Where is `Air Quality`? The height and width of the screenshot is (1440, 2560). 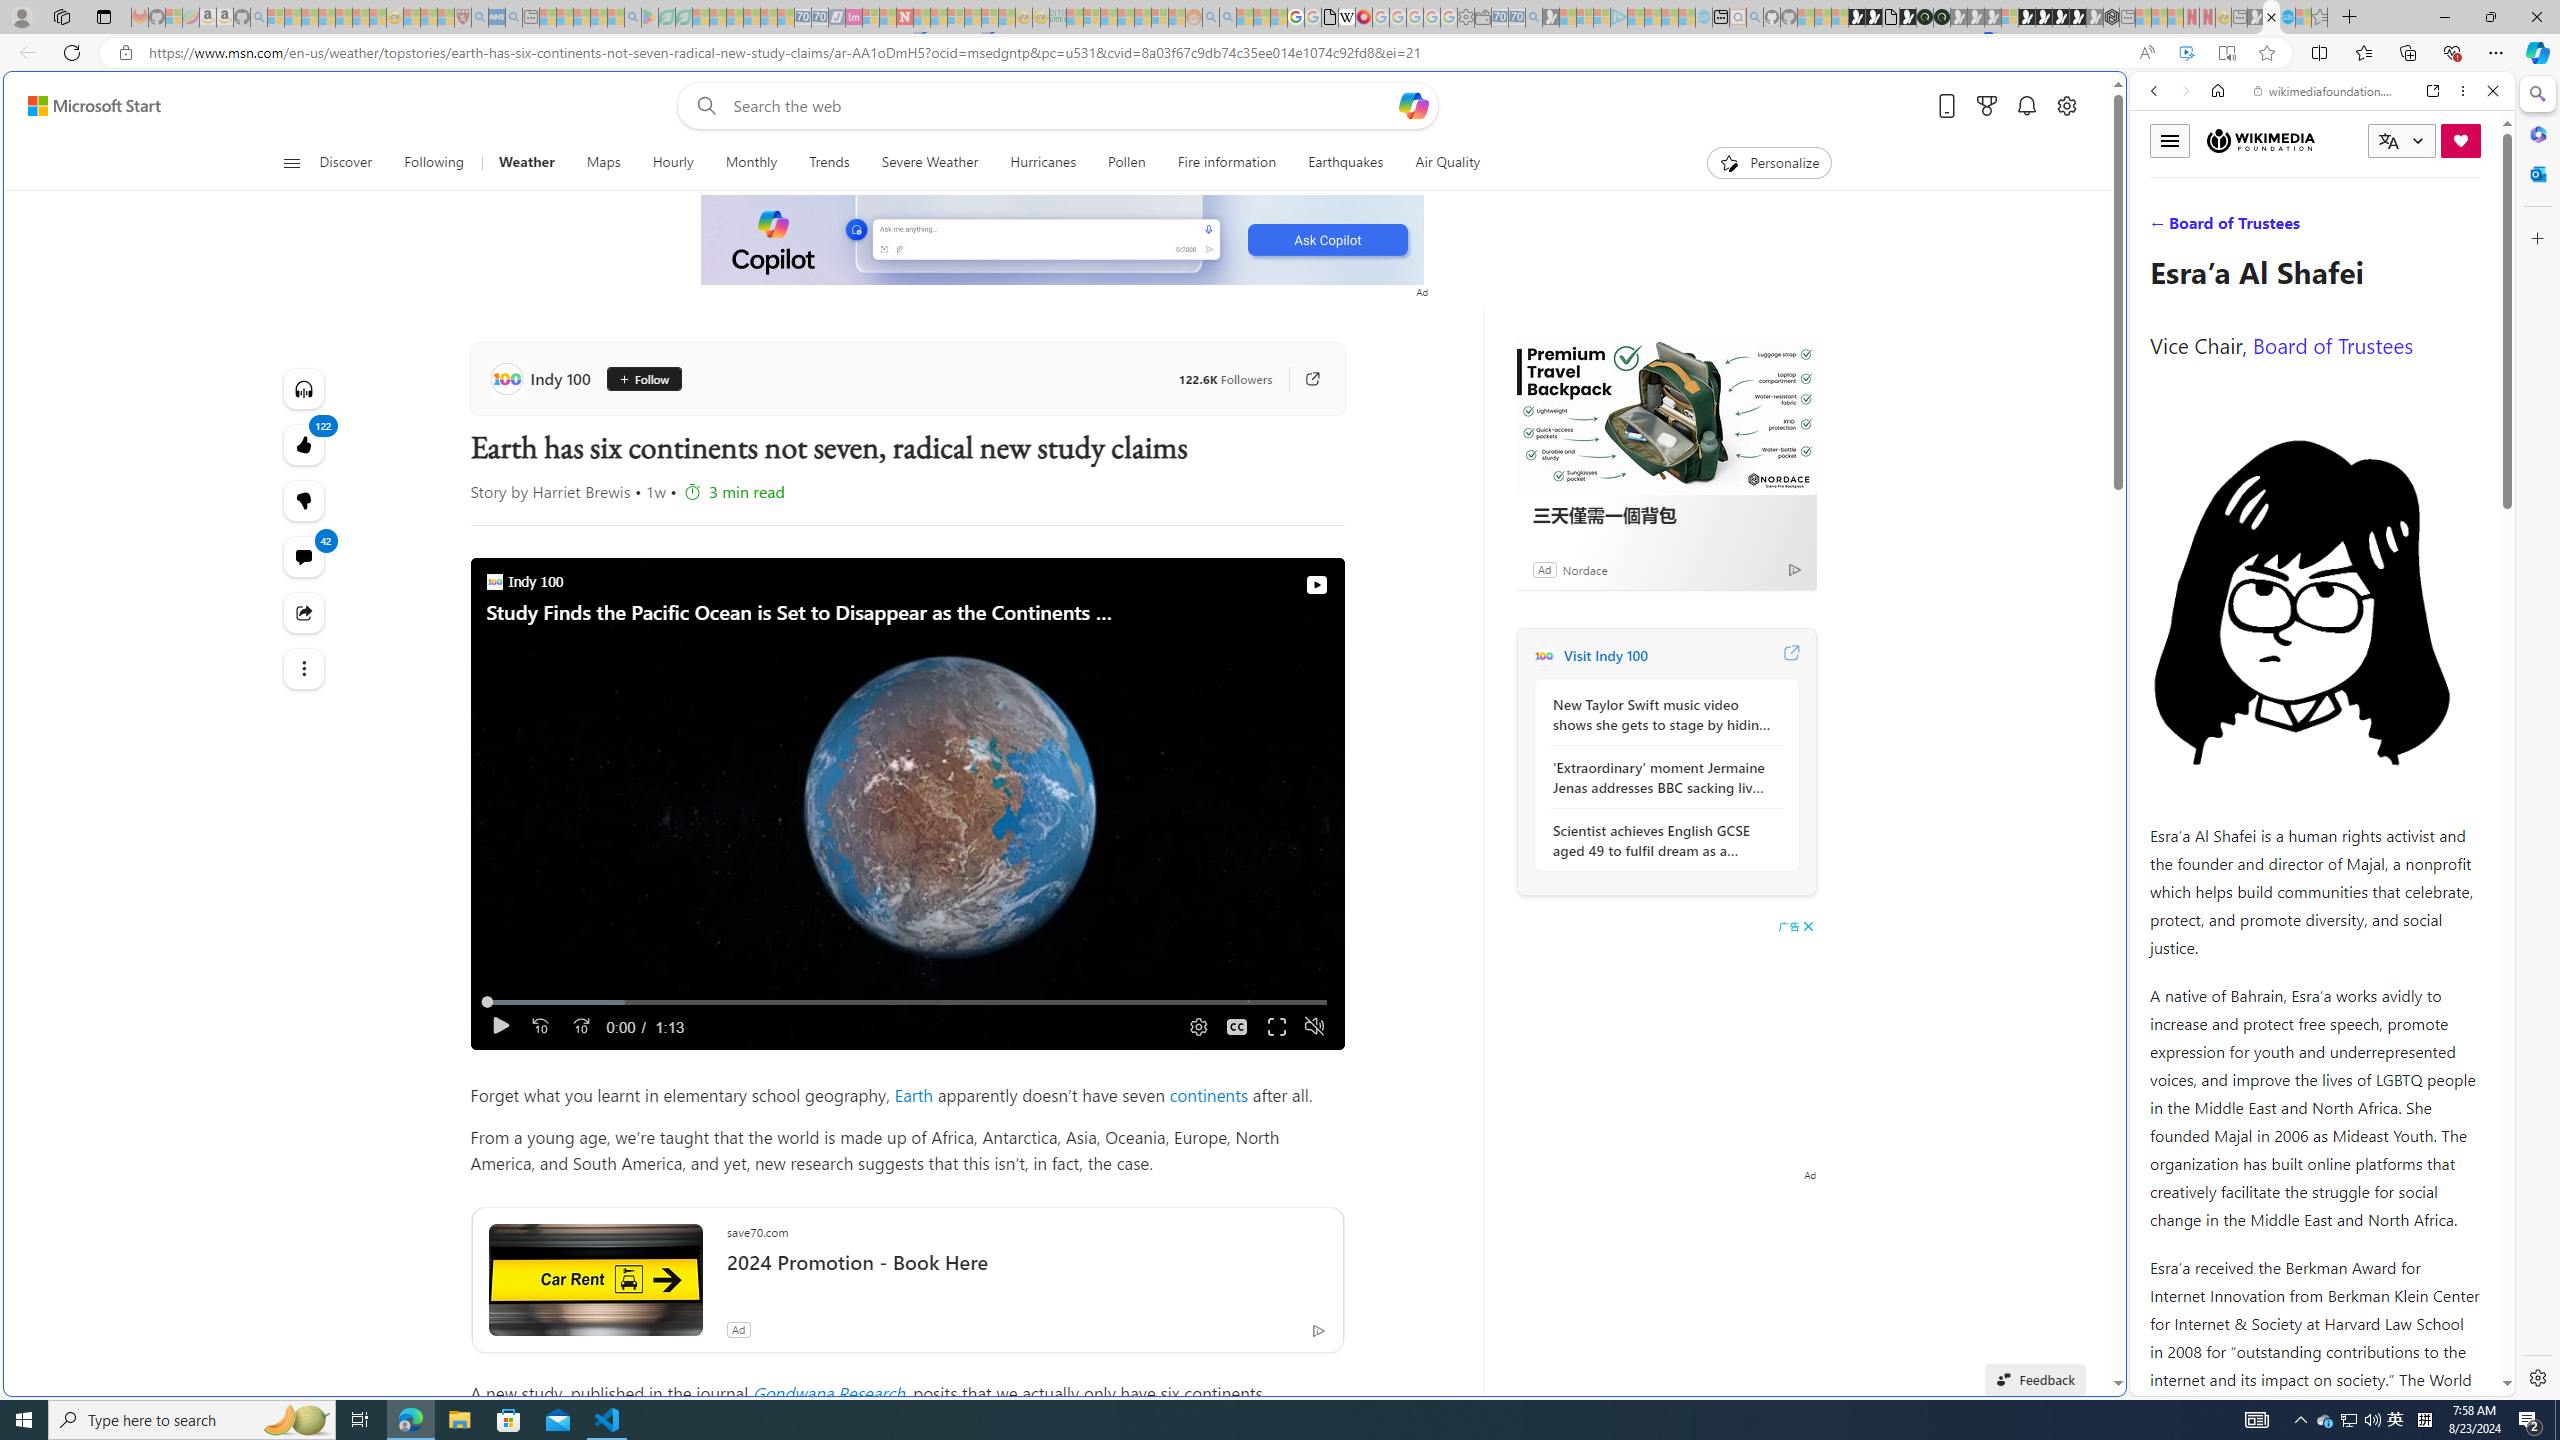
Air Quality is located at coordinates (1440, 163).